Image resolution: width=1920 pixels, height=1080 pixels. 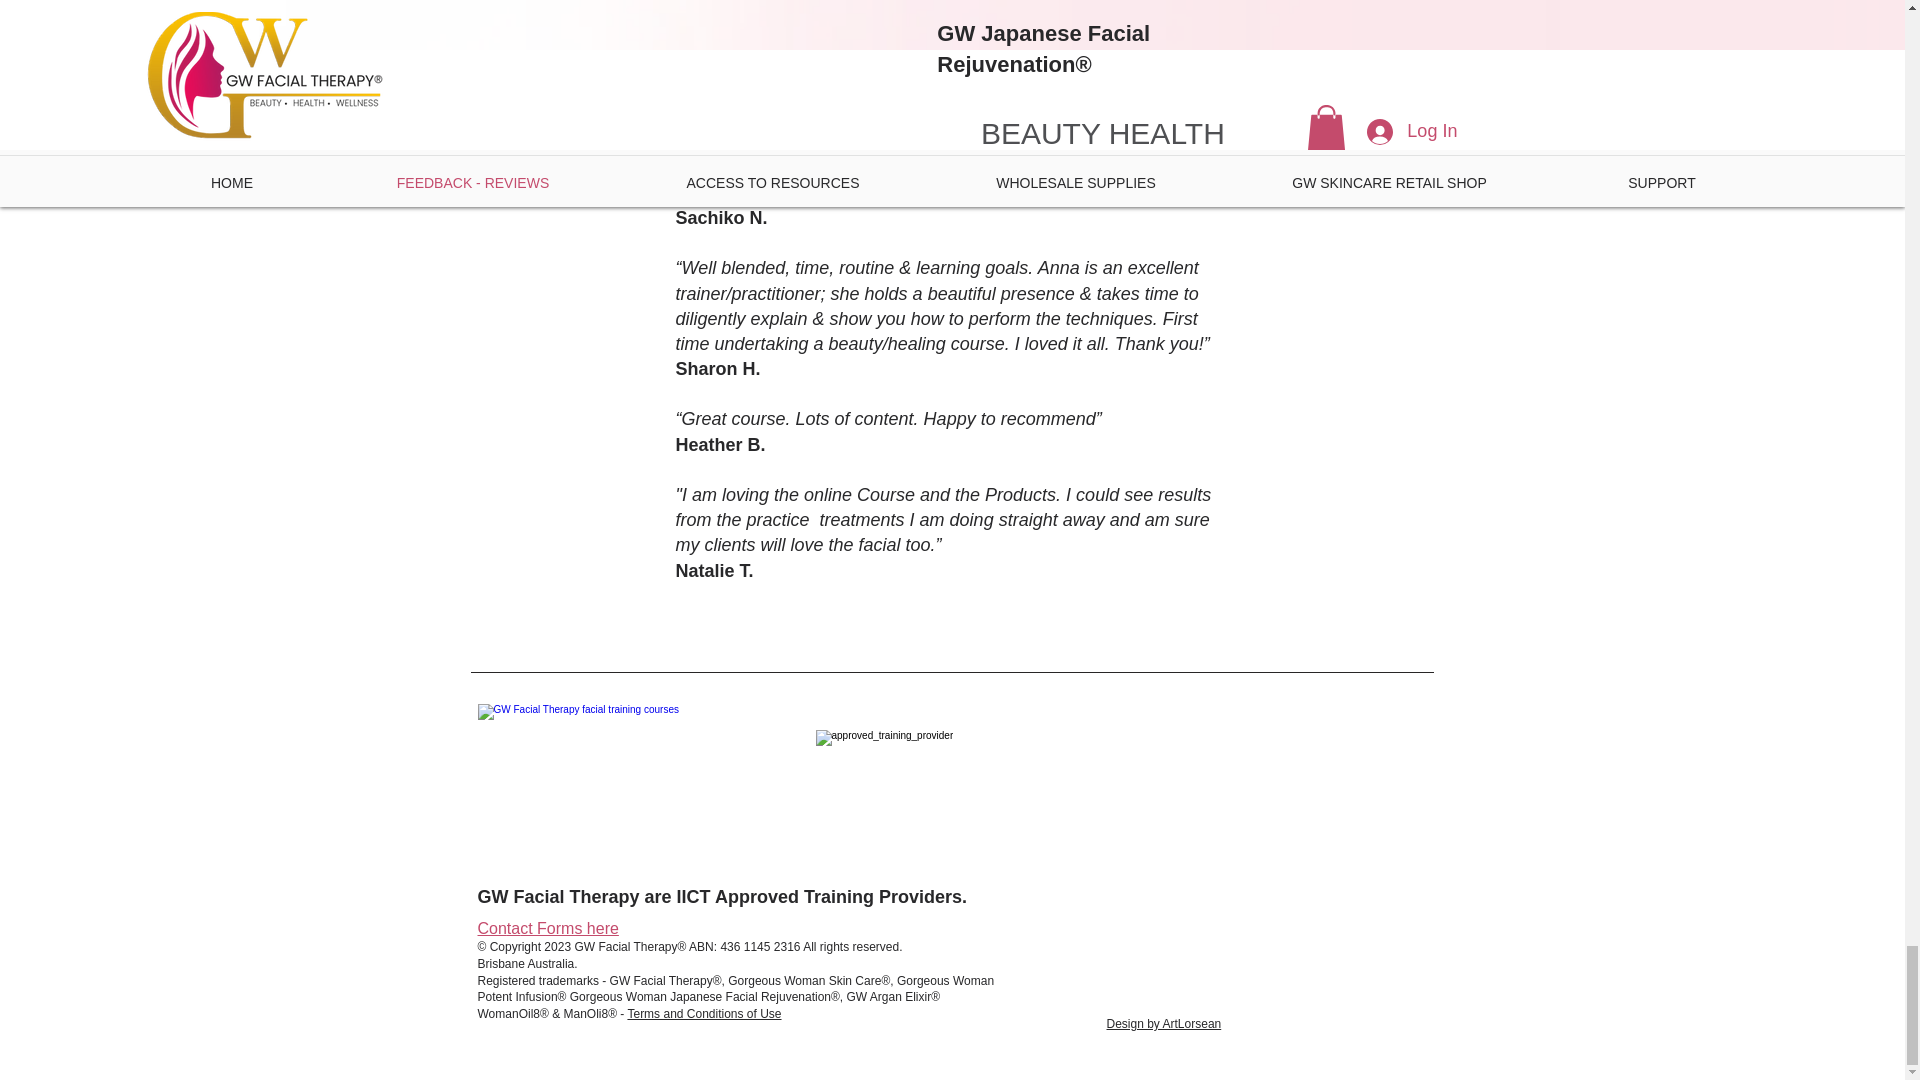 What do you see at coordinates (513, 930) in the screenshot?
I see `ta` at bounding box center [513, 930].